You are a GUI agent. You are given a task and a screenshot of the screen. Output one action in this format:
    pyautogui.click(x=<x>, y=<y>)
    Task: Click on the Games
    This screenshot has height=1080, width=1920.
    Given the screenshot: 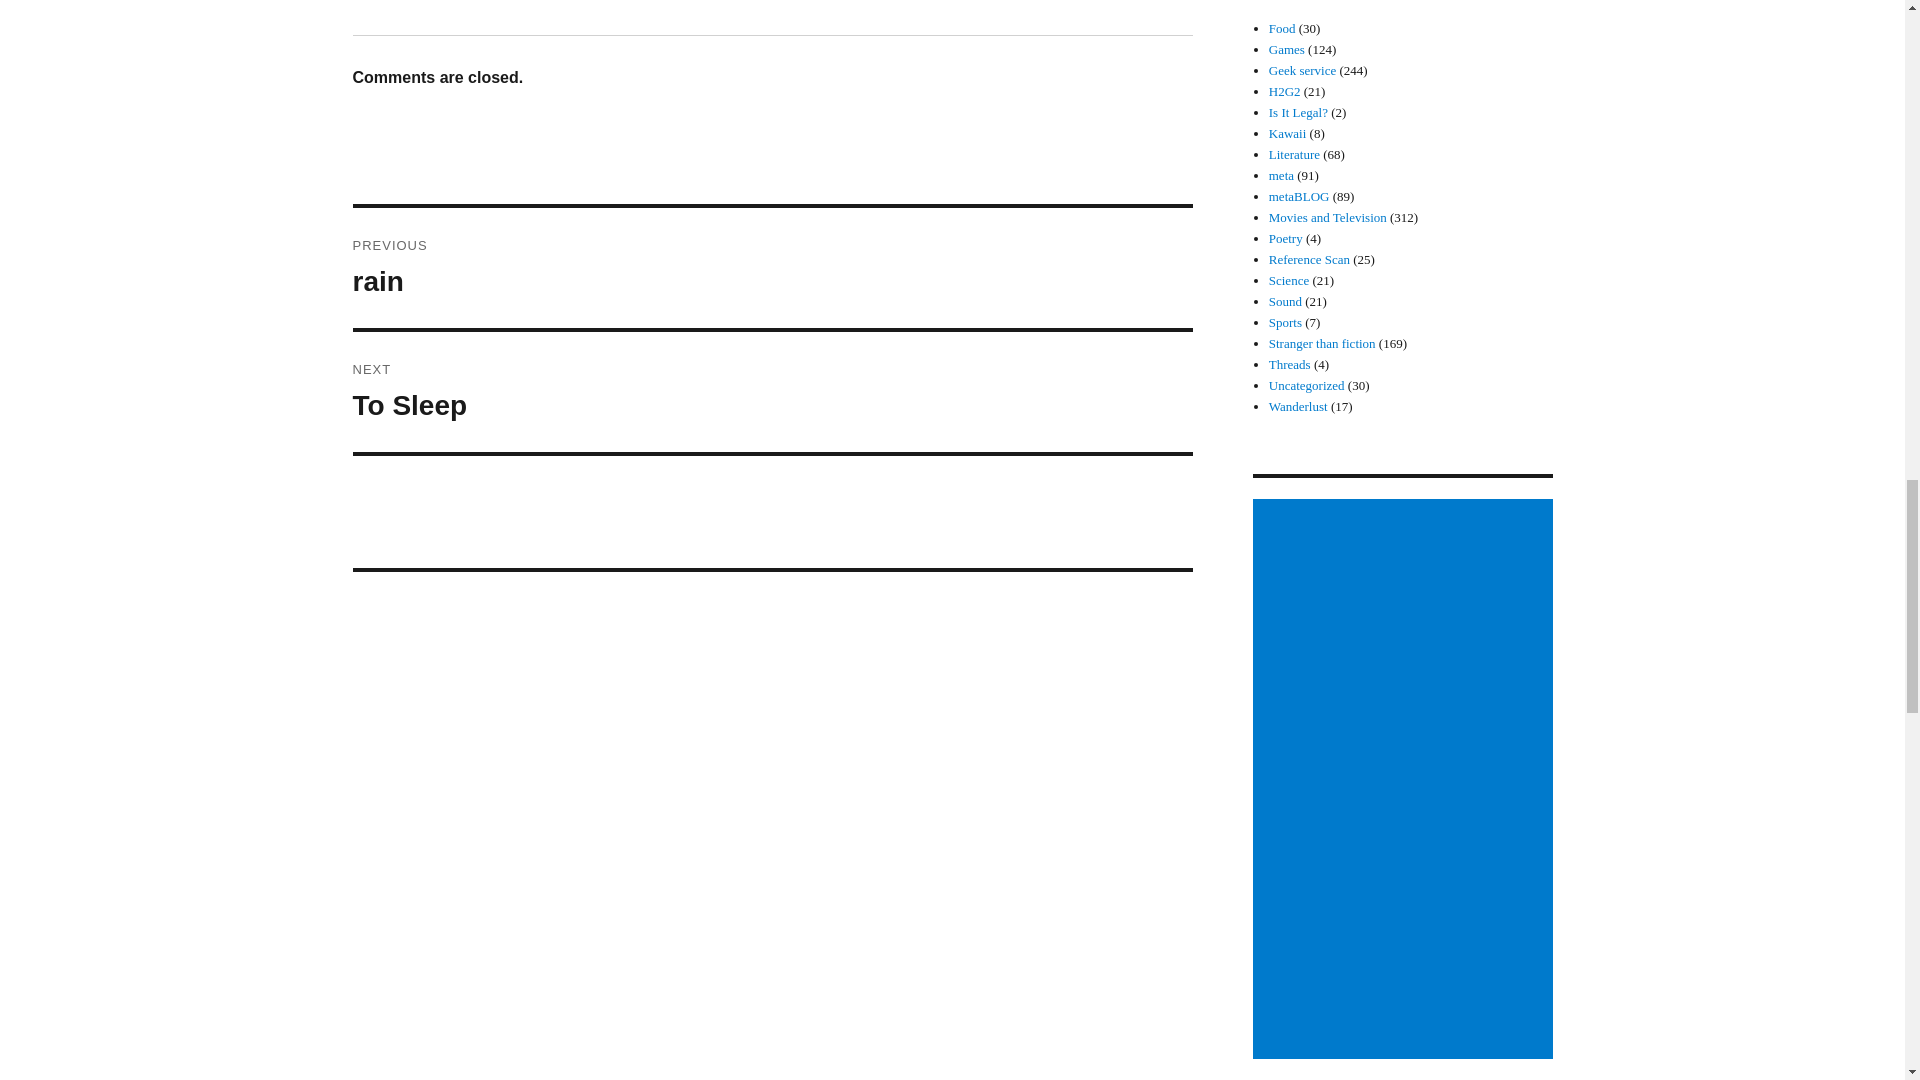 What is the action you would take?
    pyautogui.click(x=1285, y=92)
    